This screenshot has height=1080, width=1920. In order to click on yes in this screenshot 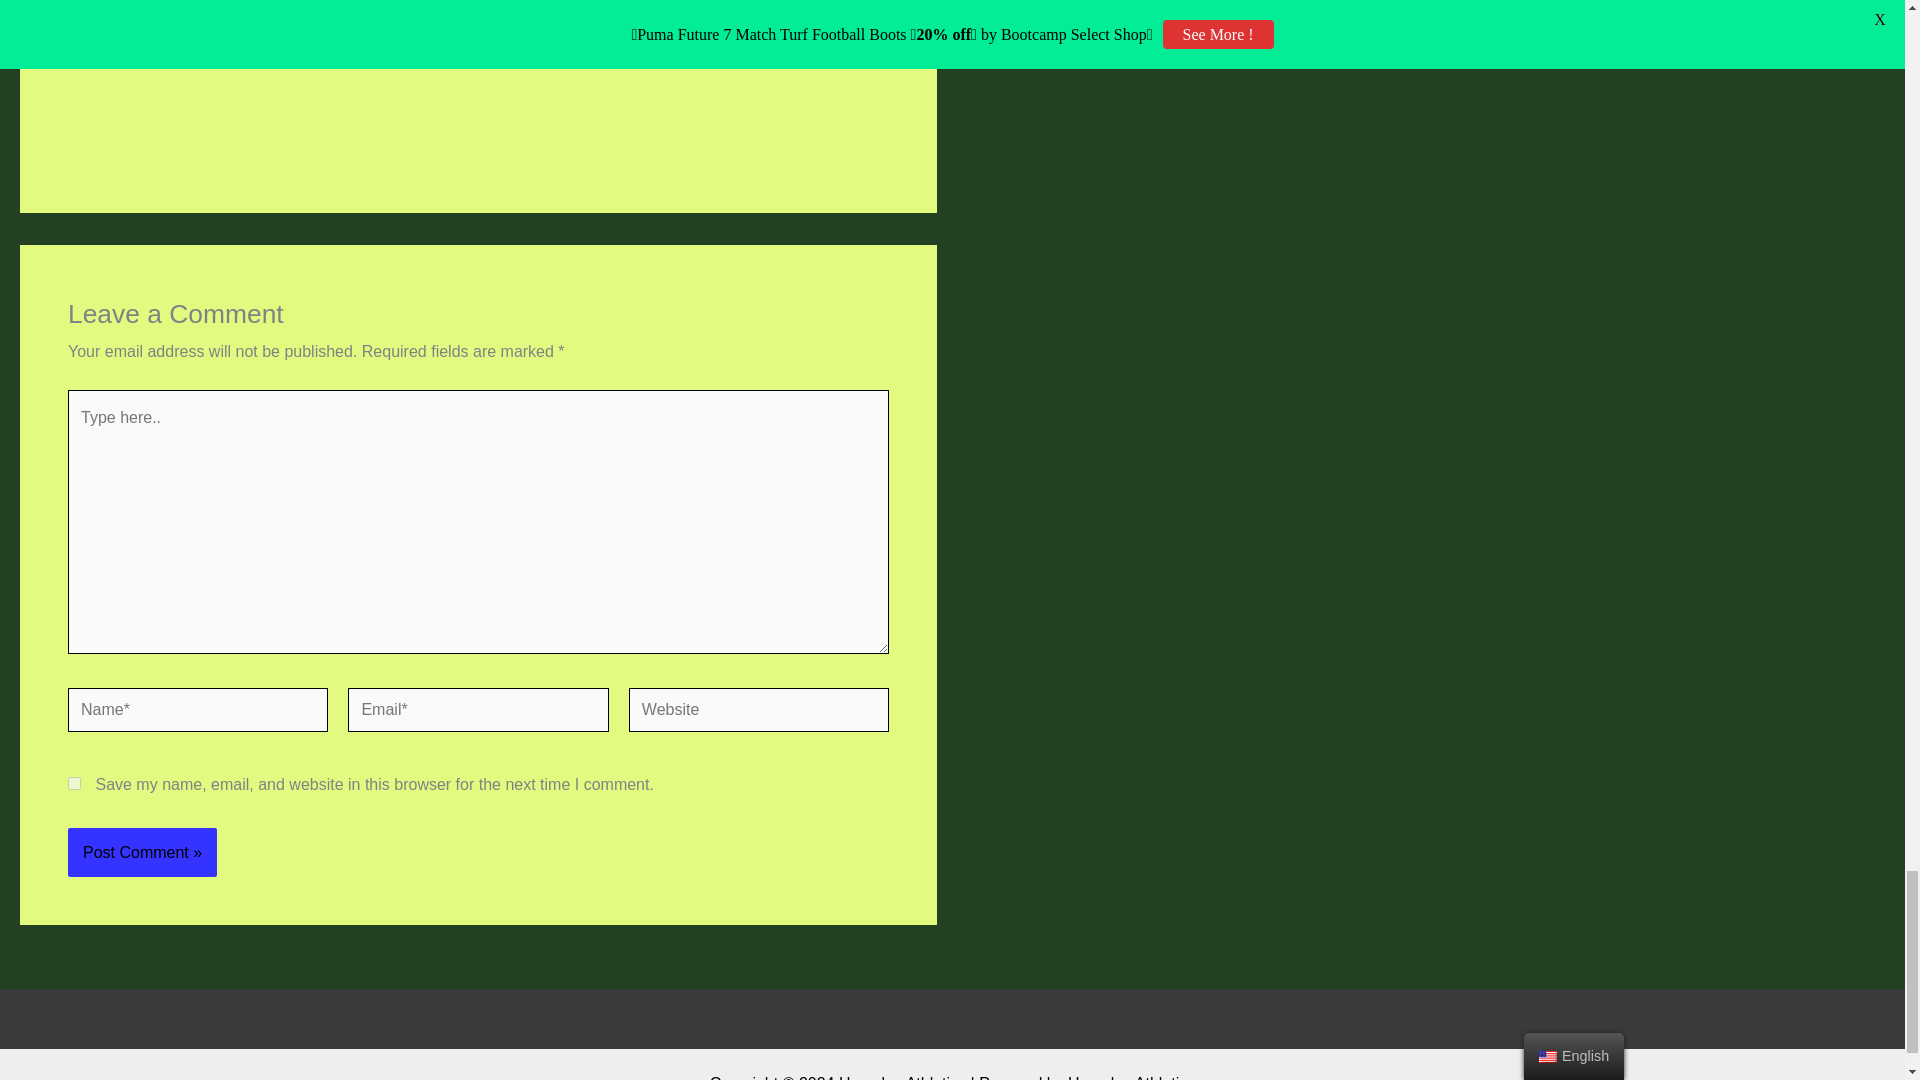, I will do `click(74, 782)`.